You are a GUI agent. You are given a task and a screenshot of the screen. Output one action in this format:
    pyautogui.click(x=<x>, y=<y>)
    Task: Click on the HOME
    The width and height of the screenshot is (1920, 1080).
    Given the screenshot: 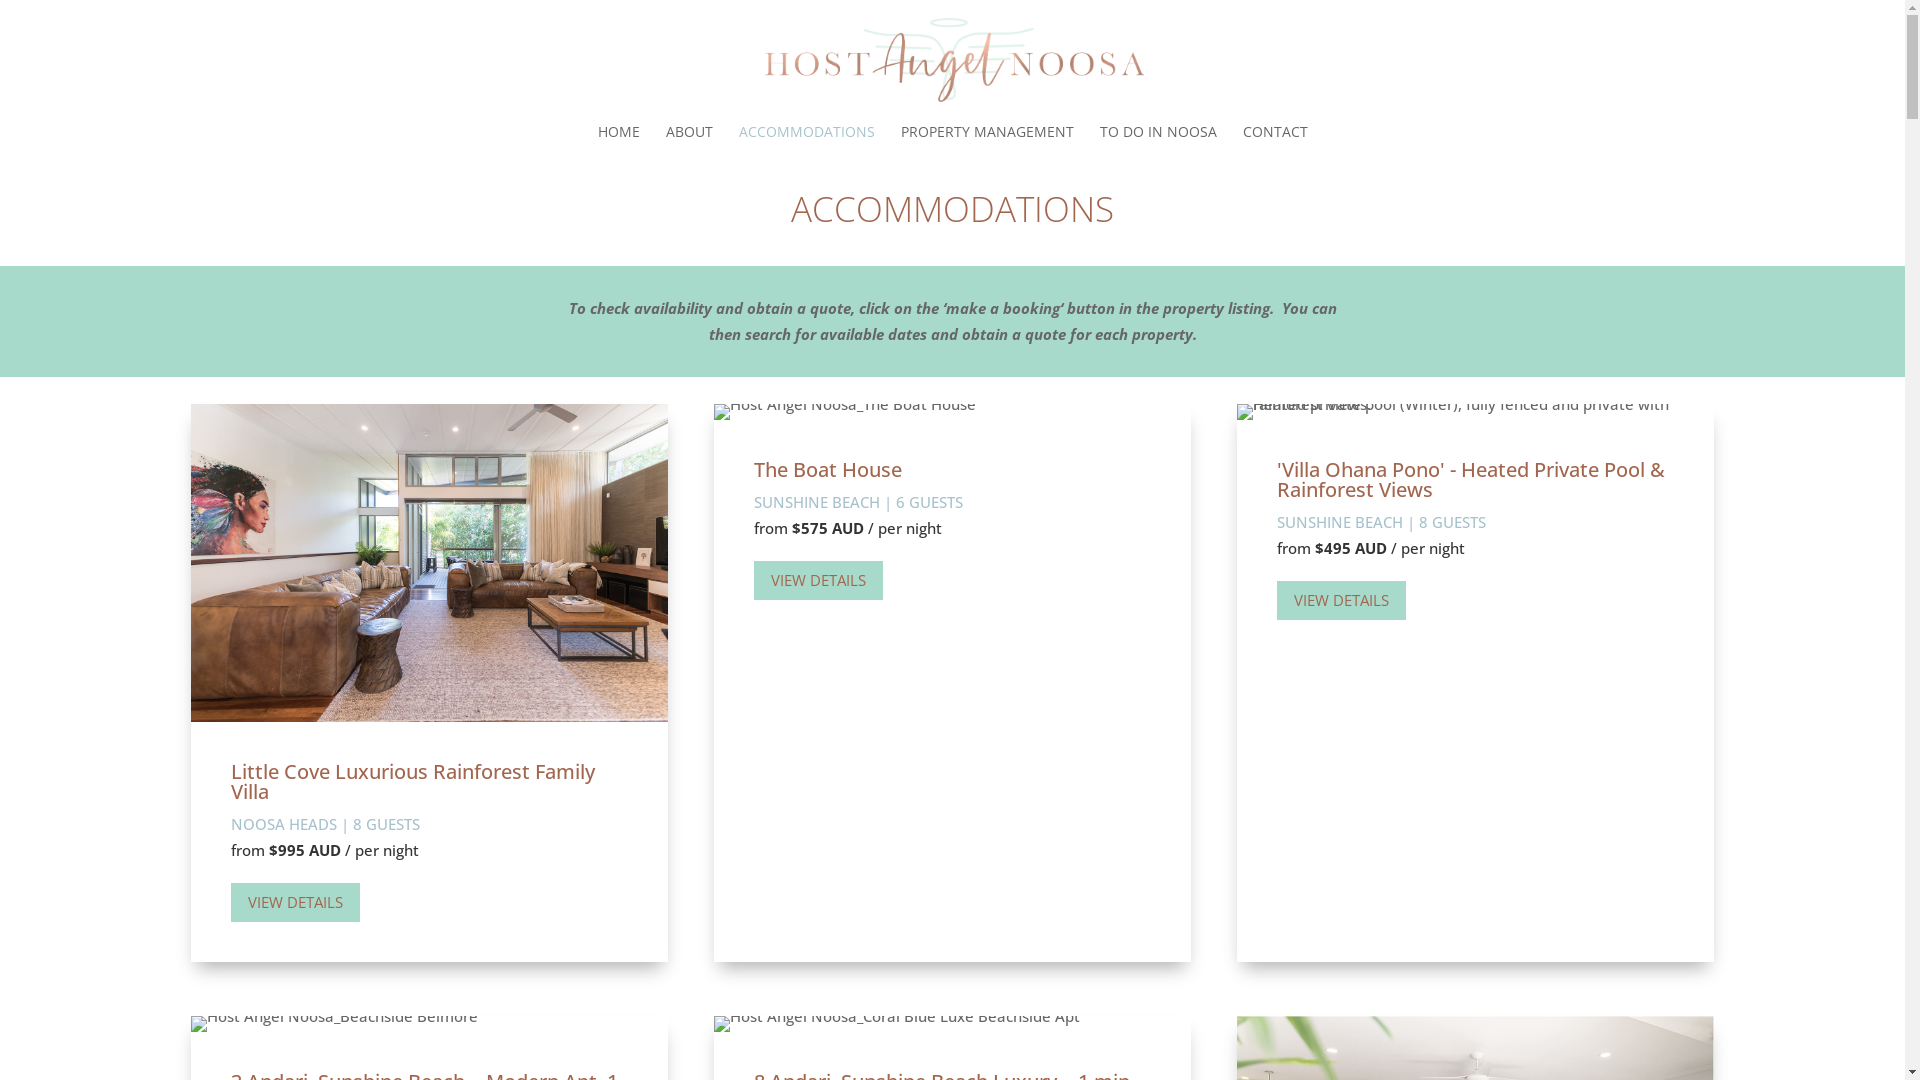 What is the action you would take?
    pyautogui.click(x=619, y=143)
    